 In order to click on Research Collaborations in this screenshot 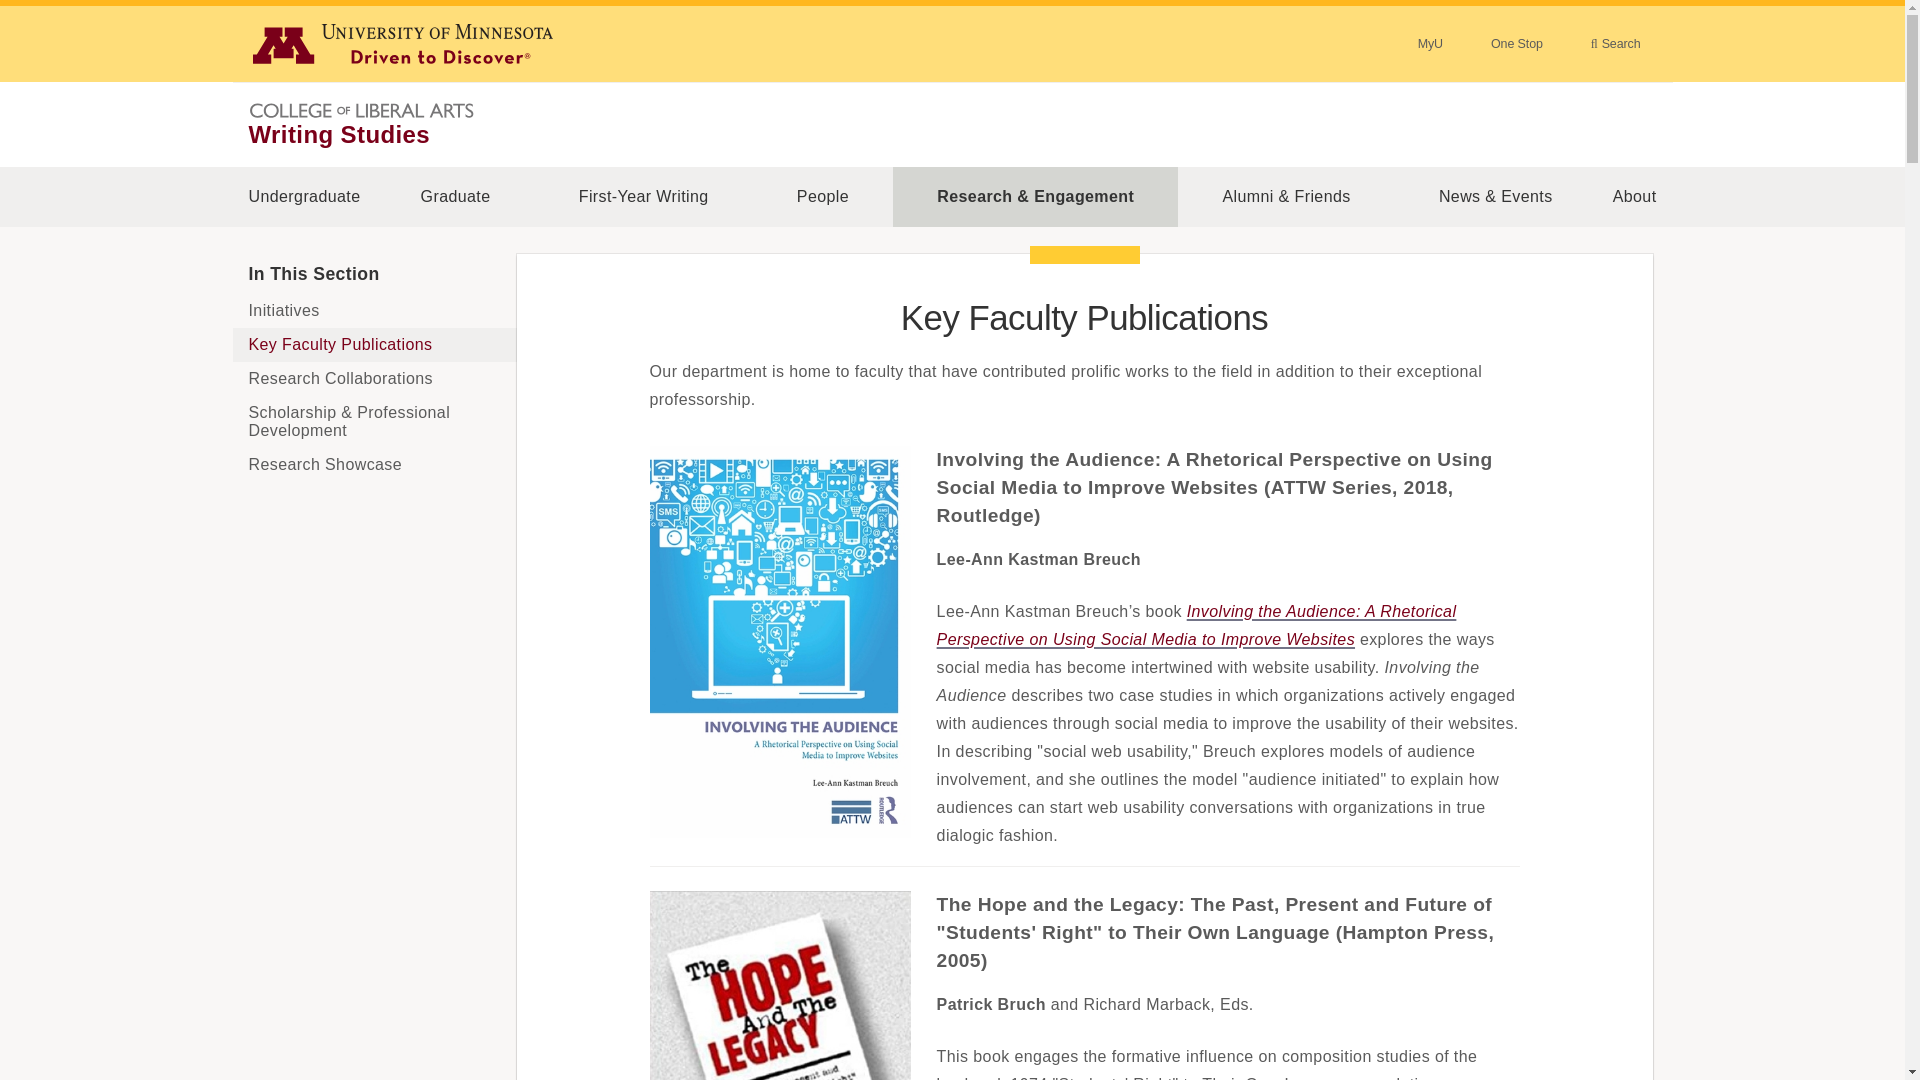, I will do `click(374, 378)`.